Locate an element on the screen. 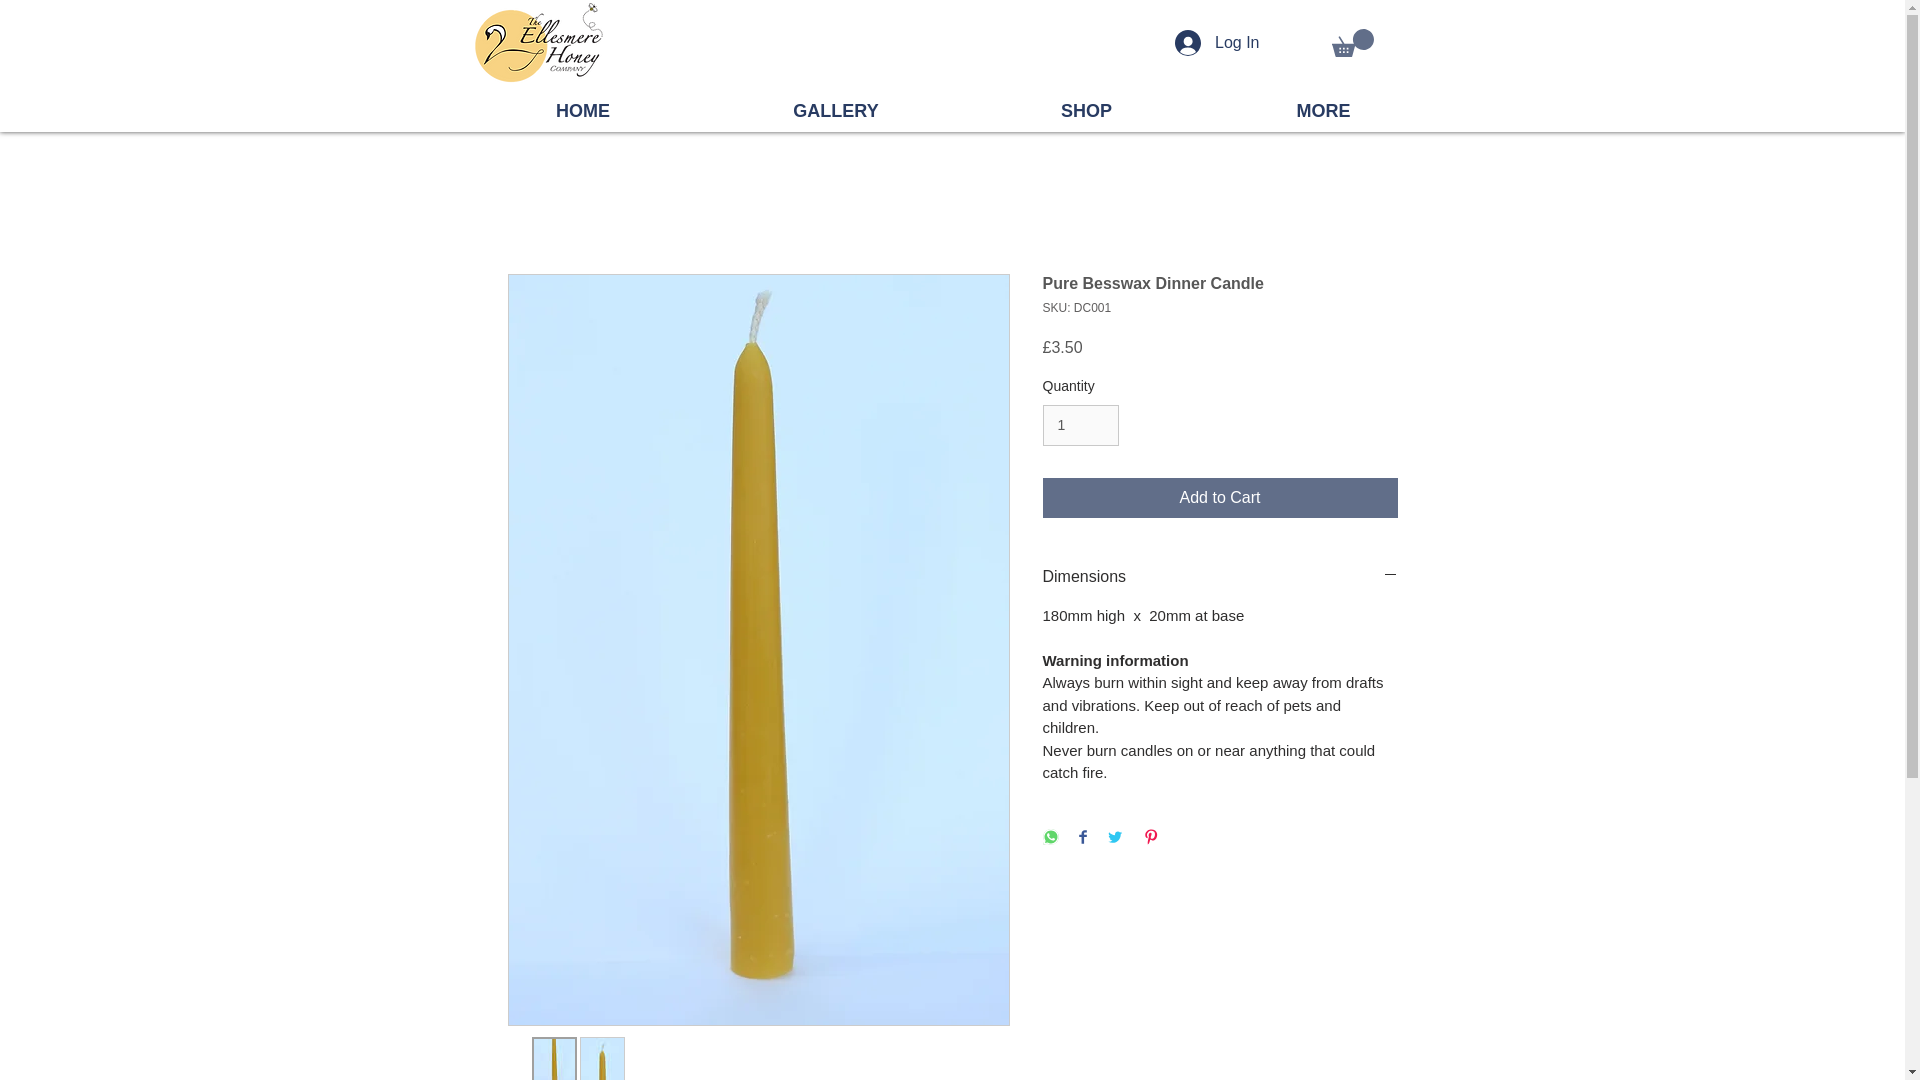 The height and width of the screenshot is (1080, 1920). Add to Cart is located at coordinates (1220, 498).